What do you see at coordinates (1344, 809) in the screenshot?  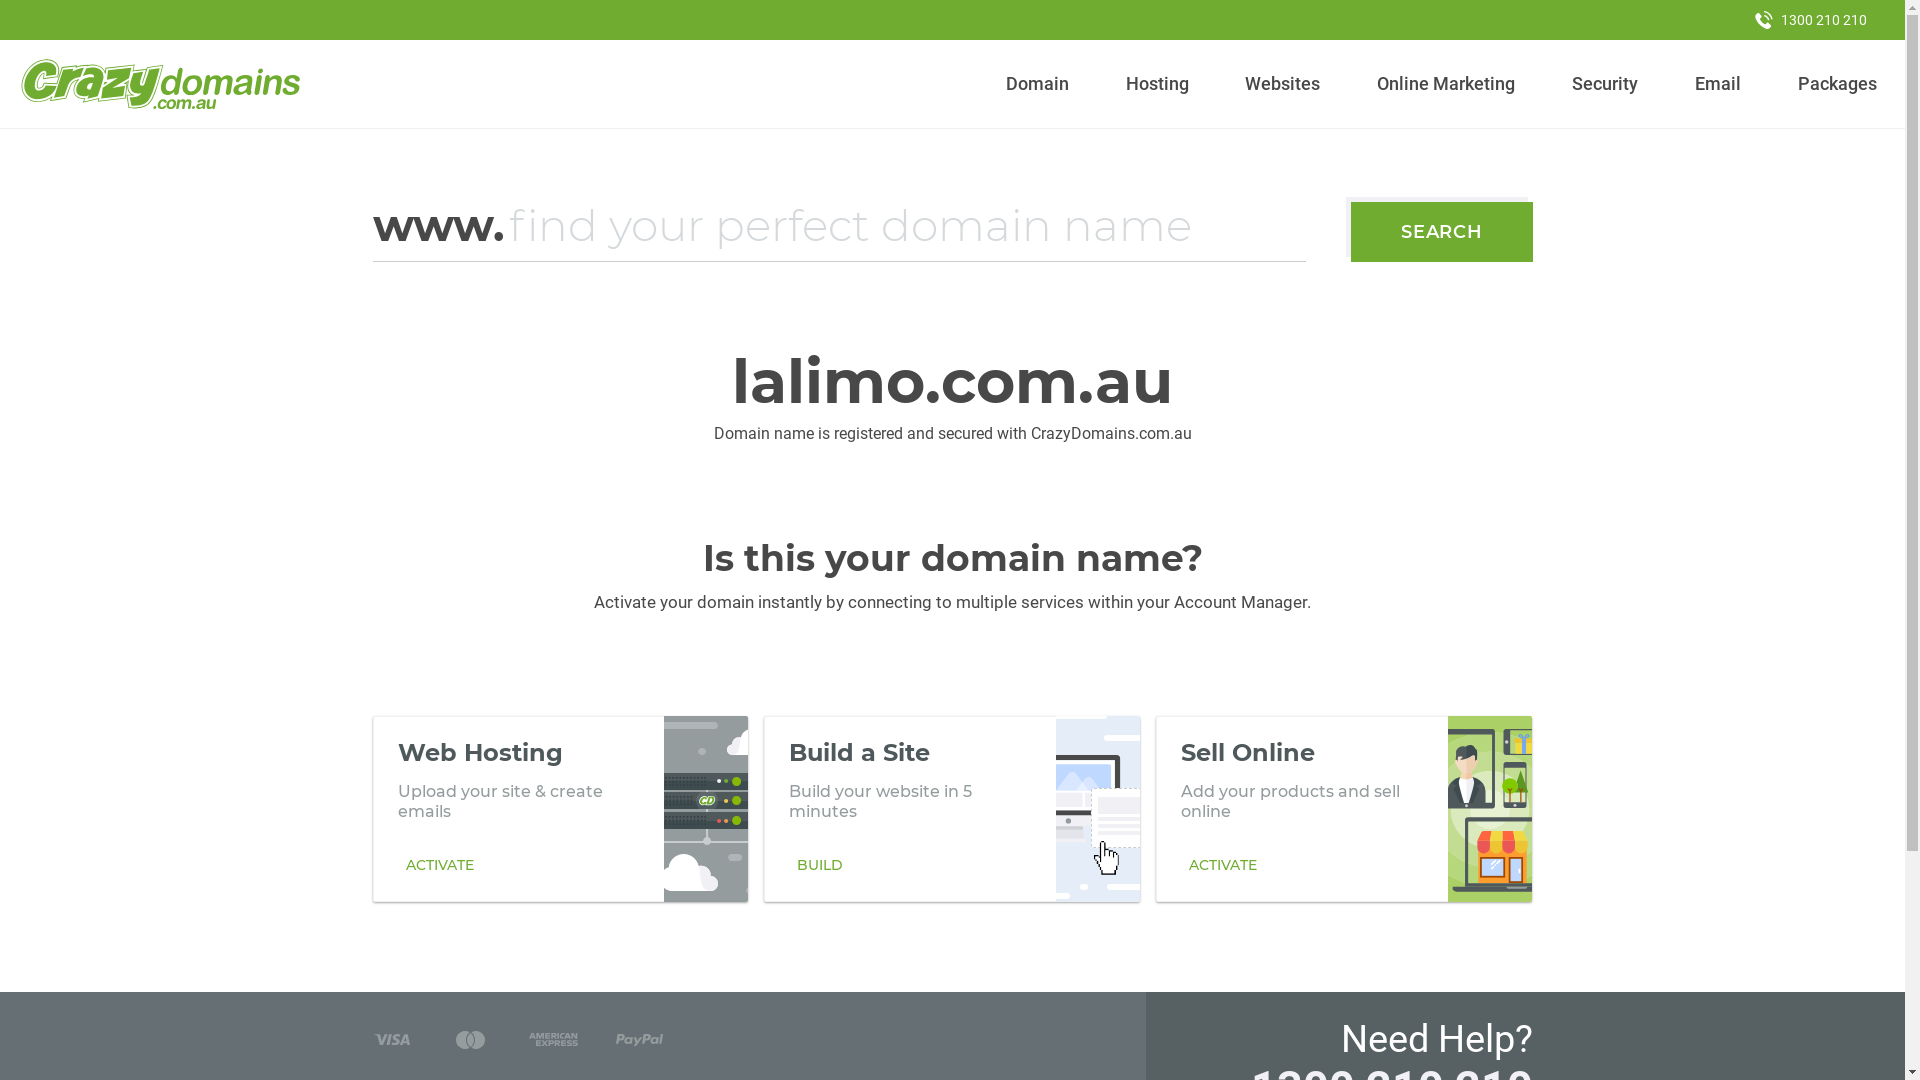 I see `Sell Online
Add your products and sell online
ACTIVATE` at bounding box center [1344, 809].